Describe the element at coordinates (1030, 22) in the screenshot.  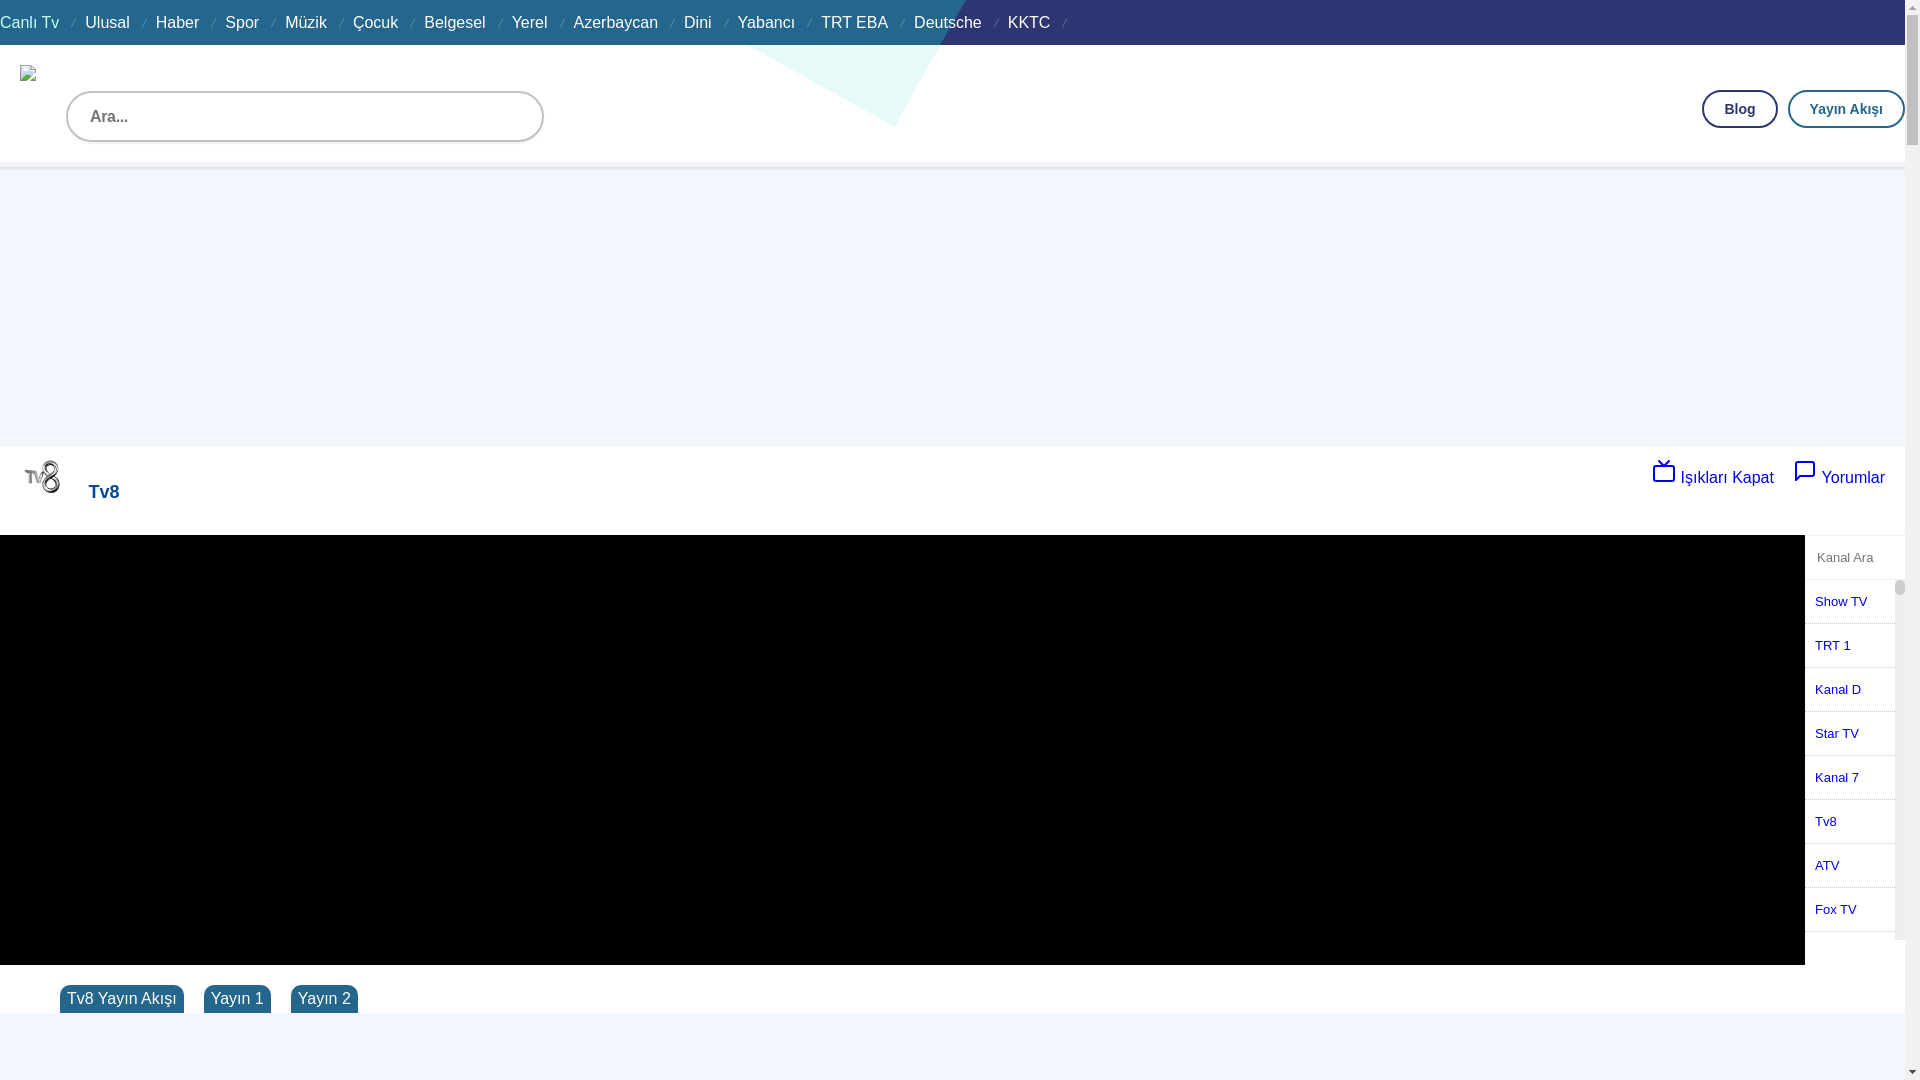
I see `KKTC` at that location.